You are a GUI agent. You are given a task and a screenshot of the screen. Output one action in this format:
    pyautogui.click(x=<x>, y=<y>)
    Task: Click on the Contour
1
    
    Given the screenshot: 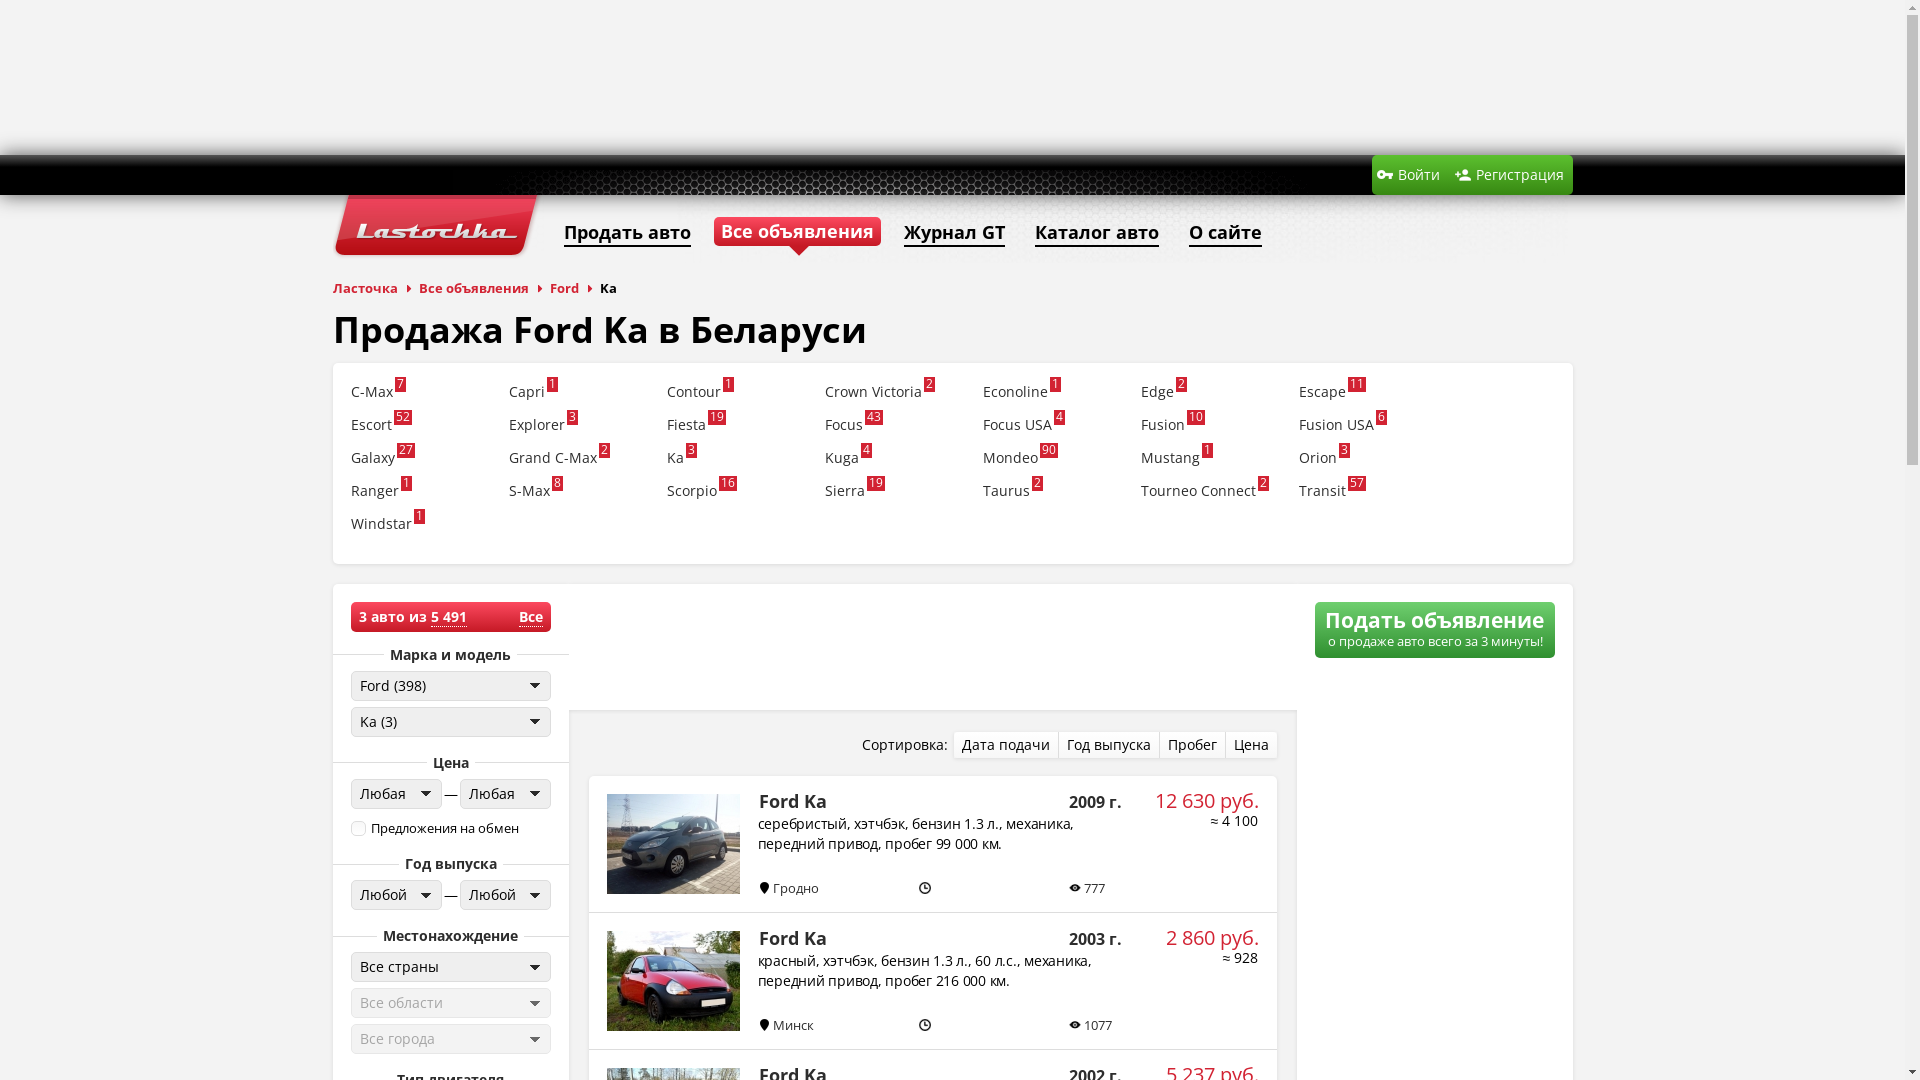 What is the action you would take?
    pyautogui.click(x=736, y=396)
    